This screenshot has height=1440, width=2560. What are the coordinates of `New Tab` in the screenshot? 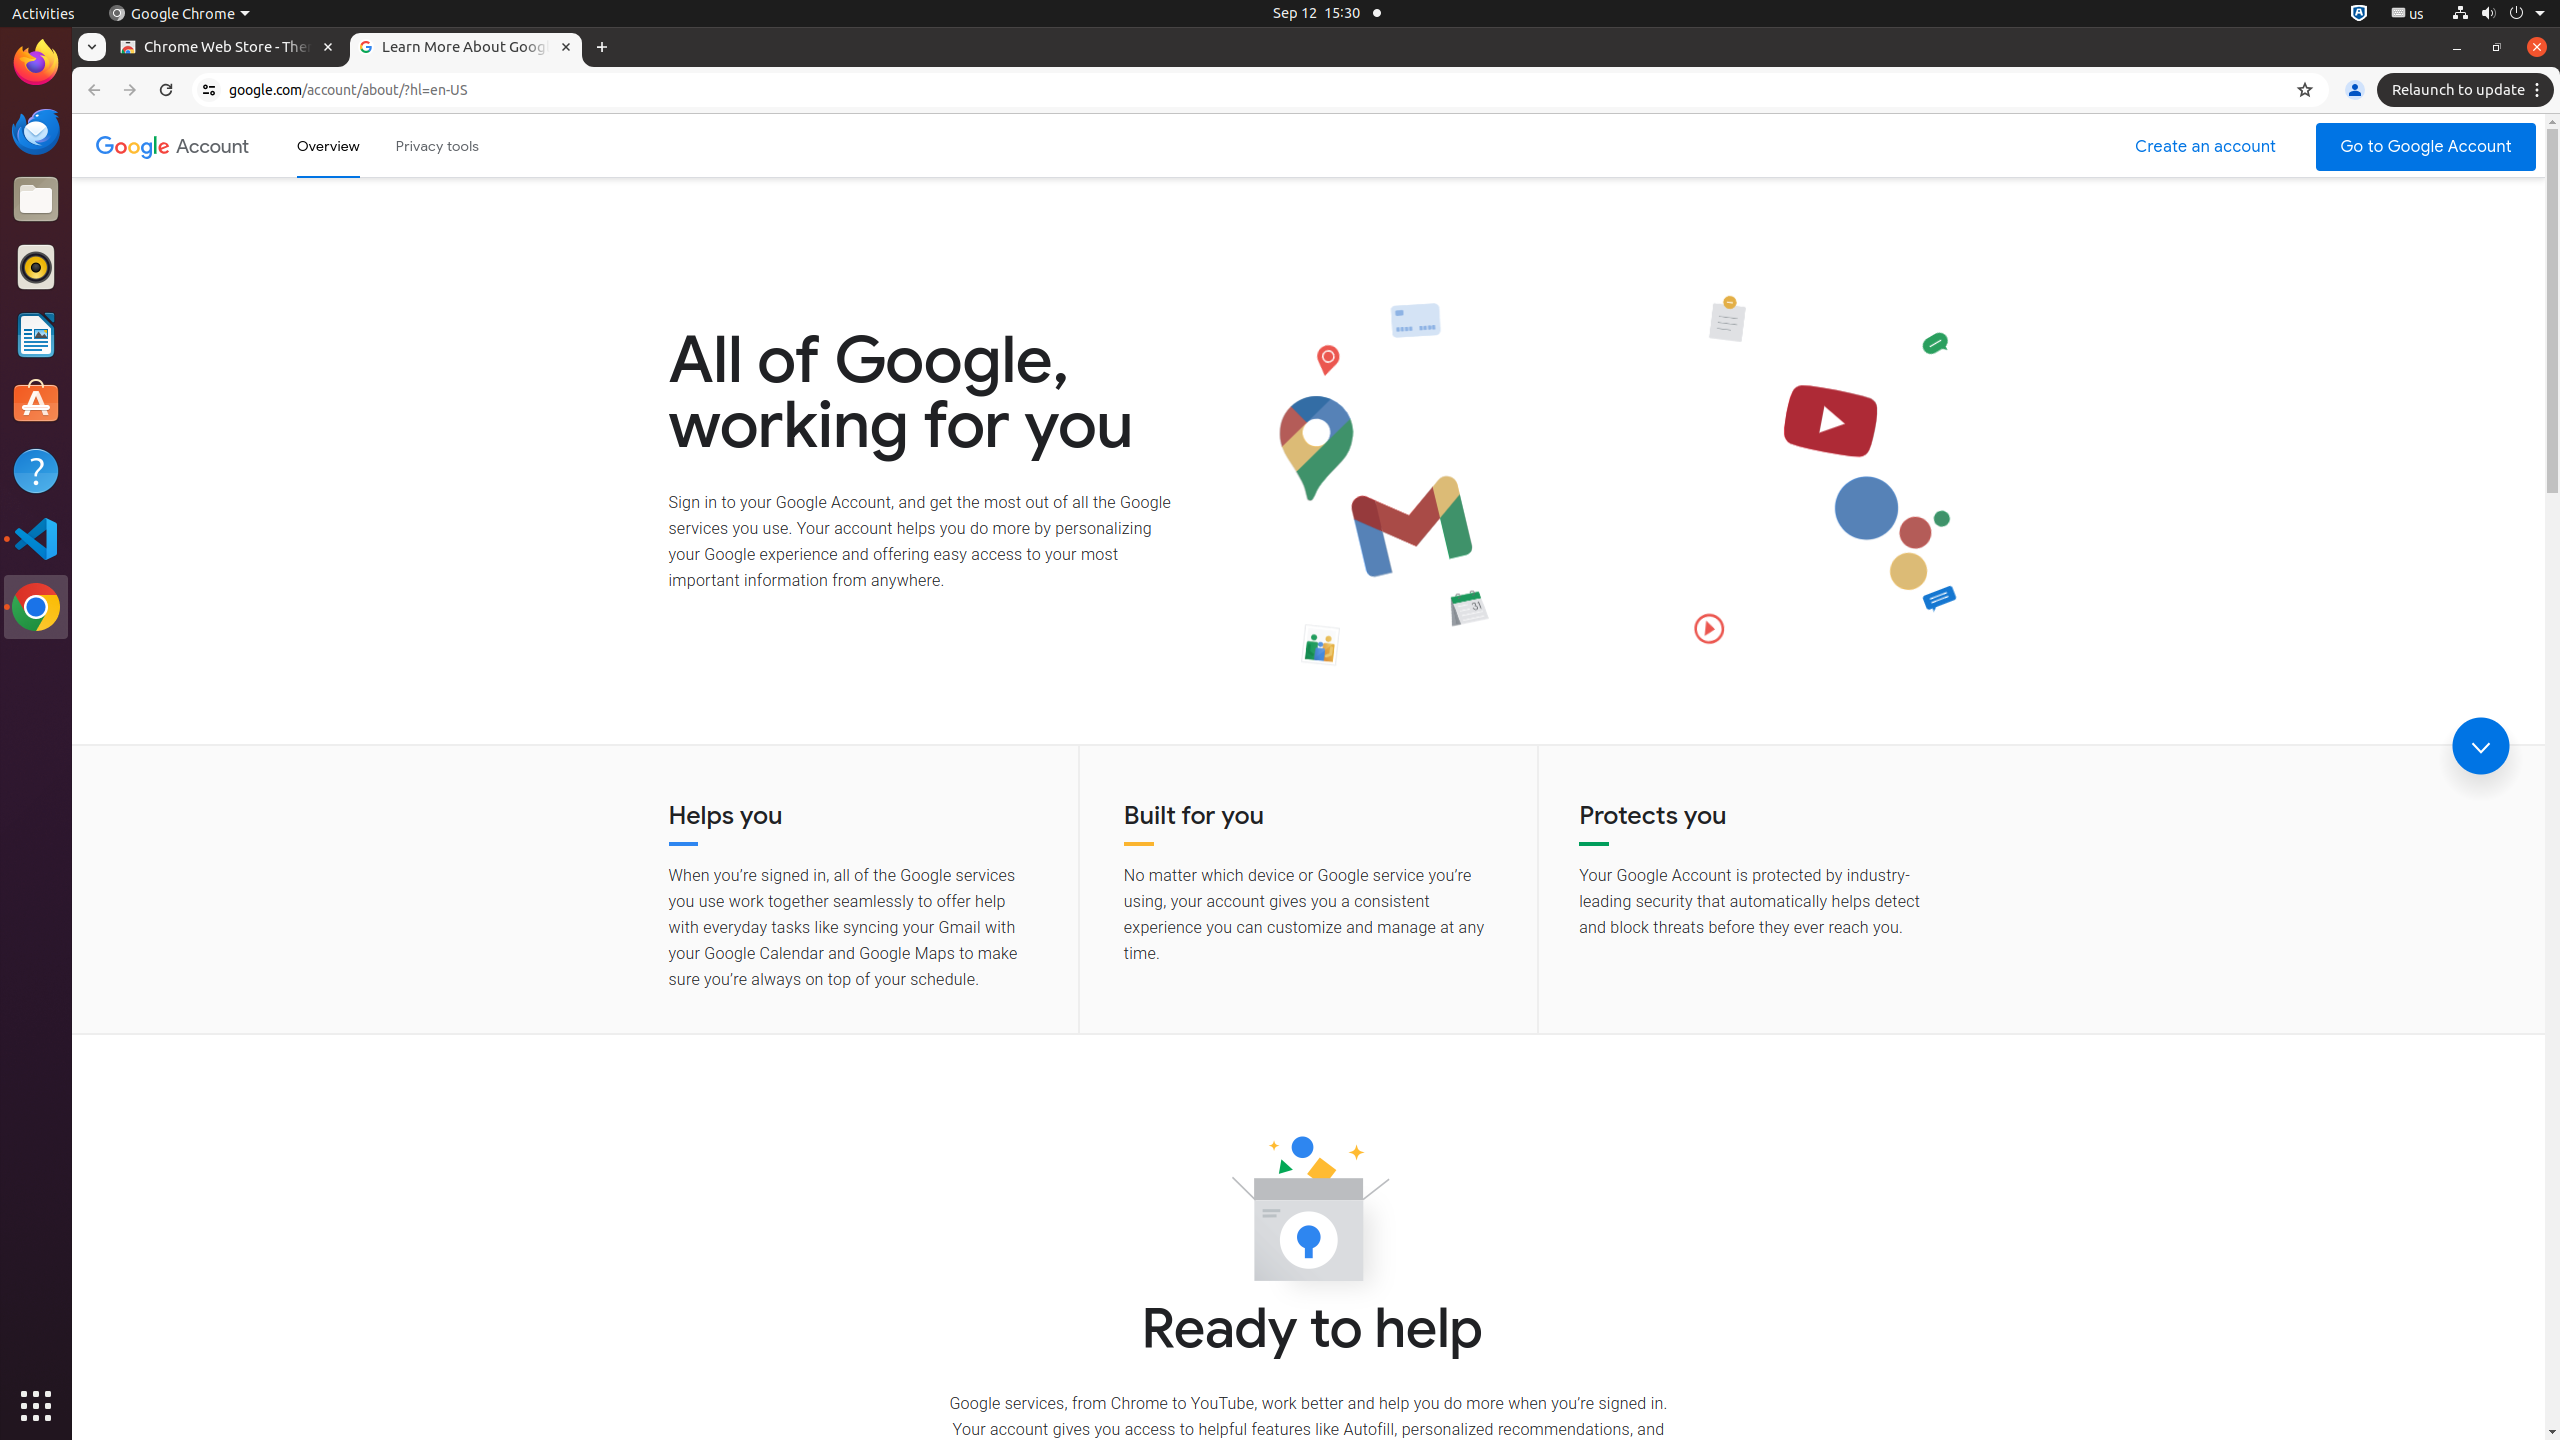 It's located at (602, 48).